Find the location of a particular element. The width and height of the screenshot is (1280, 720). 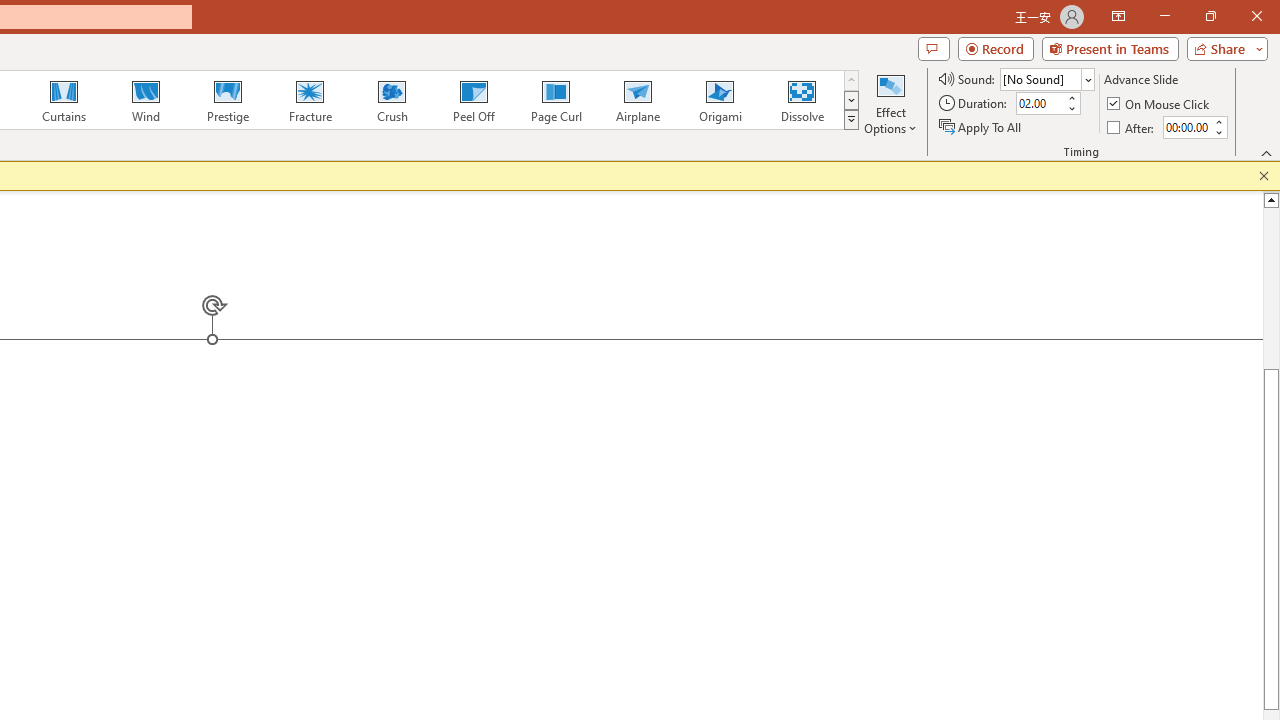

Curtains is located at coordinates (64, 100).